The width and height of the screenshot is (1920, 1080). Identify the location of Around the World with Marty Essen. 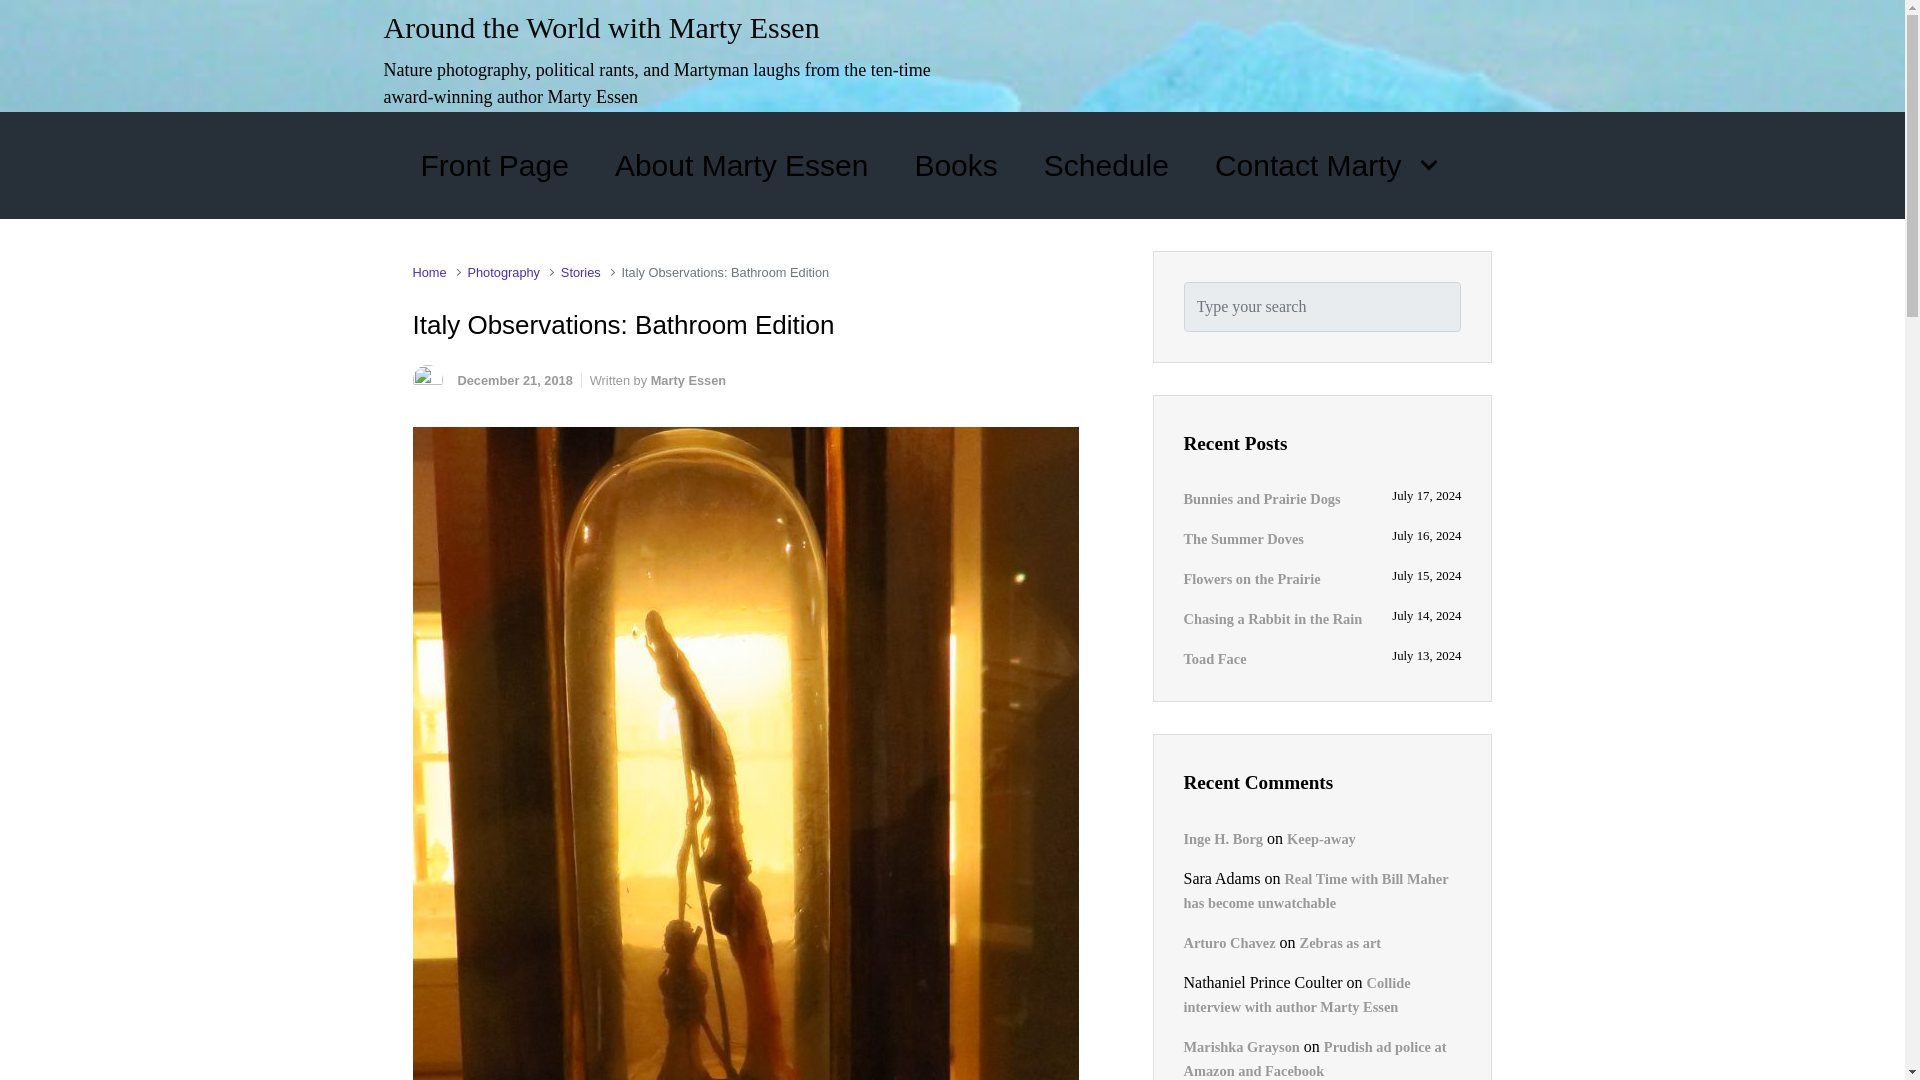
(602, 27).